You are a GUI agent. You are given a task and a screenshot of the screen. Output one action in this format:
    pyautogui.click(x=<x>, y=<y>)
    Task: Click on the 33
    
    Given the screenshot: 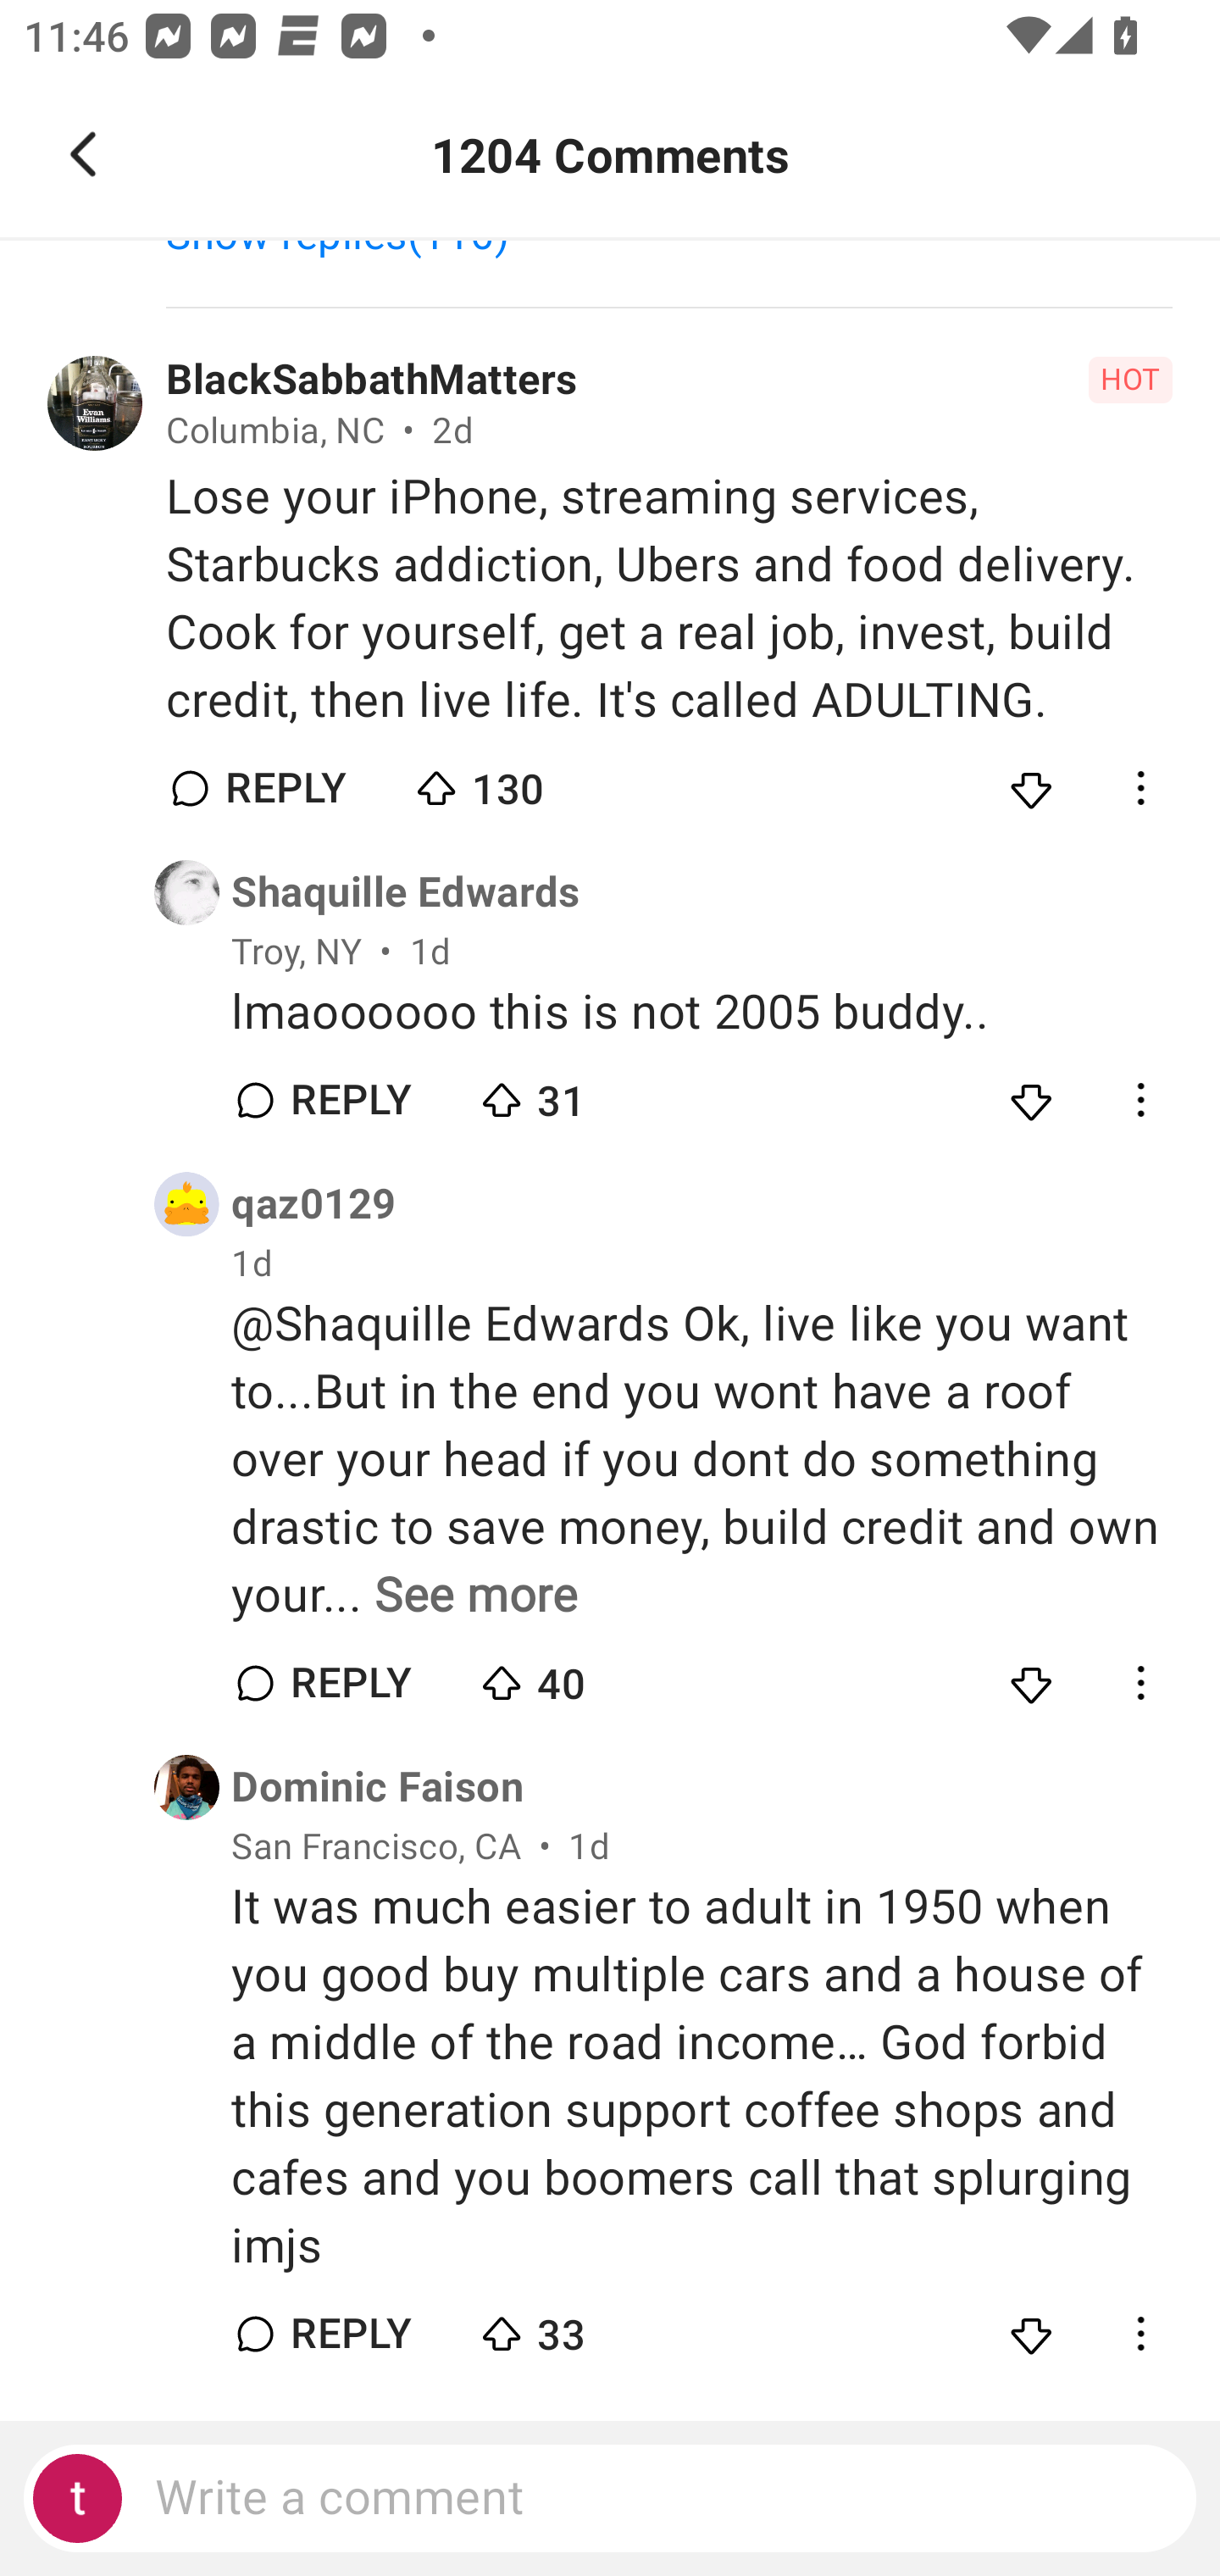 What is the action you would take?
    pyautogui.click(x=591, y=2327)
    